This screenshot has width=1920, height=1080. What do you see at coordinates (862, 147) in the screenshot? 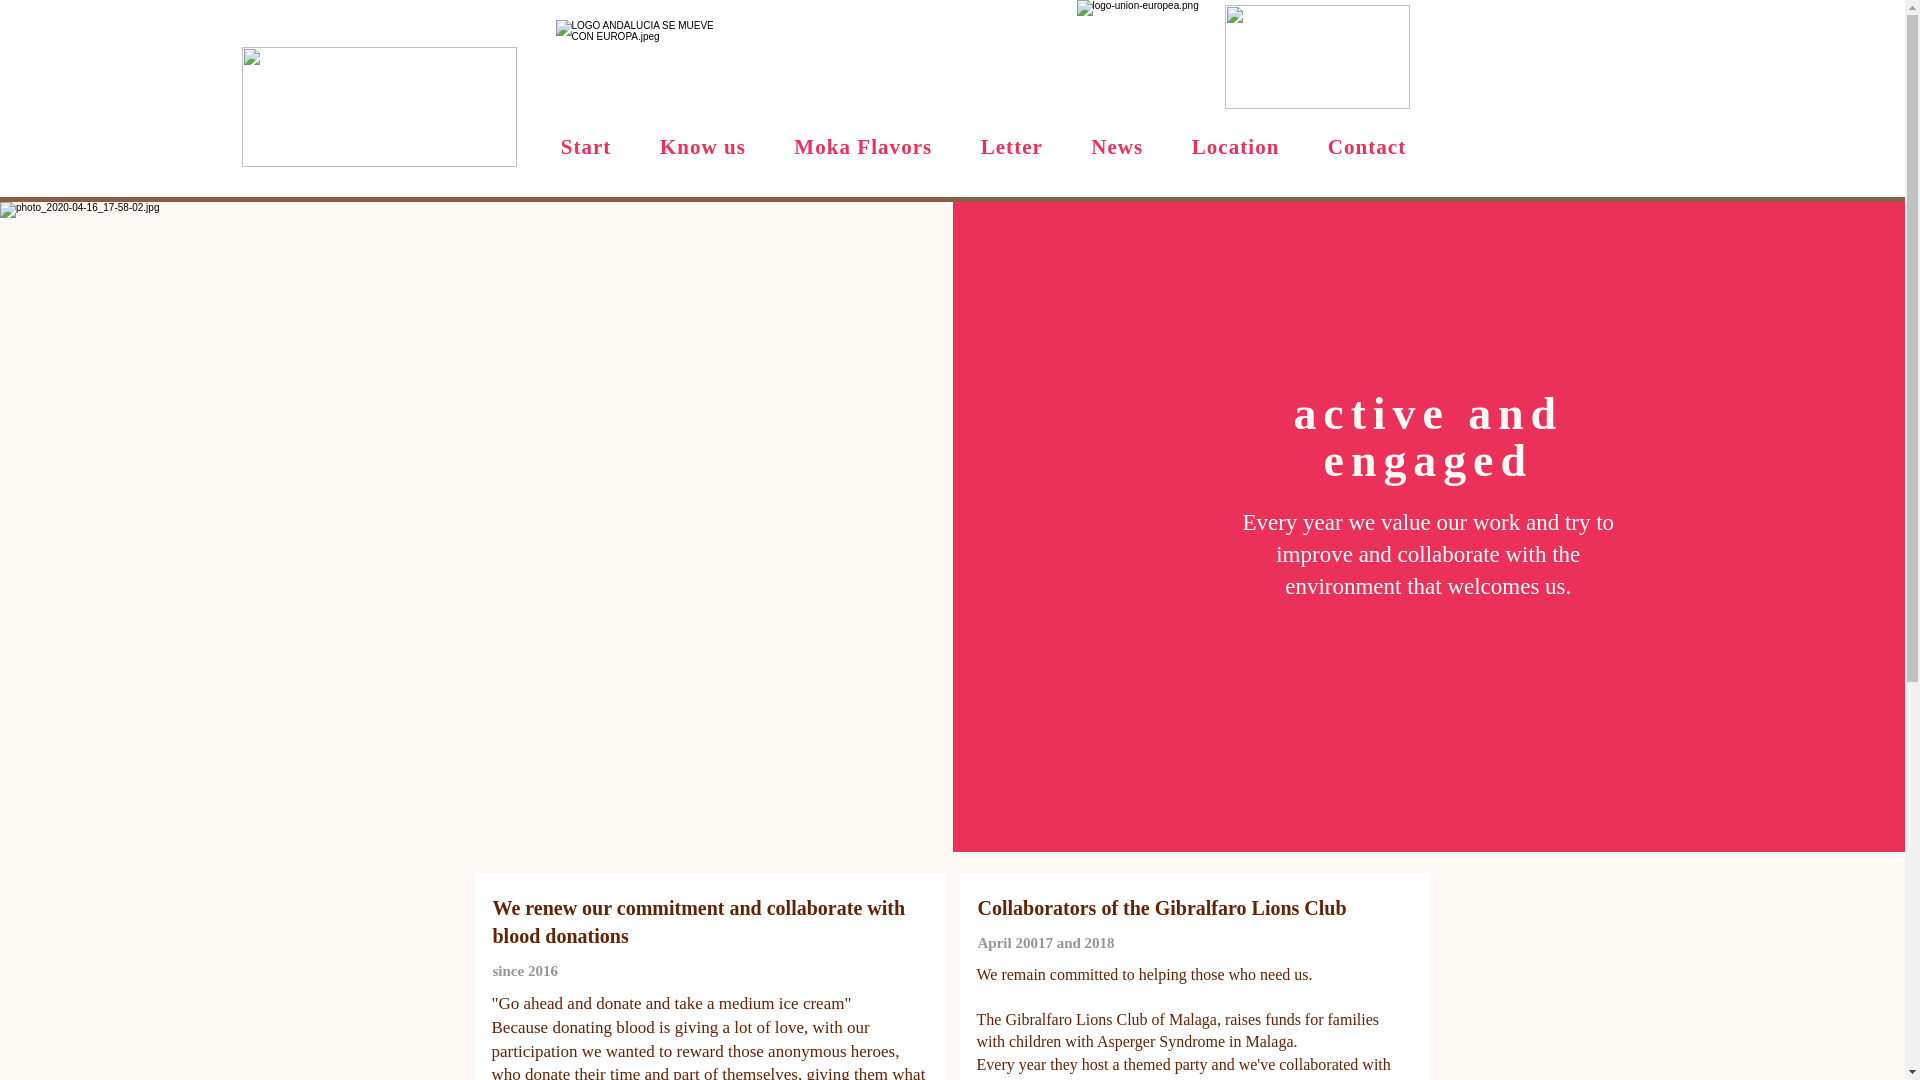
I see `Moka Flavors` at bounding box center [862, 147].